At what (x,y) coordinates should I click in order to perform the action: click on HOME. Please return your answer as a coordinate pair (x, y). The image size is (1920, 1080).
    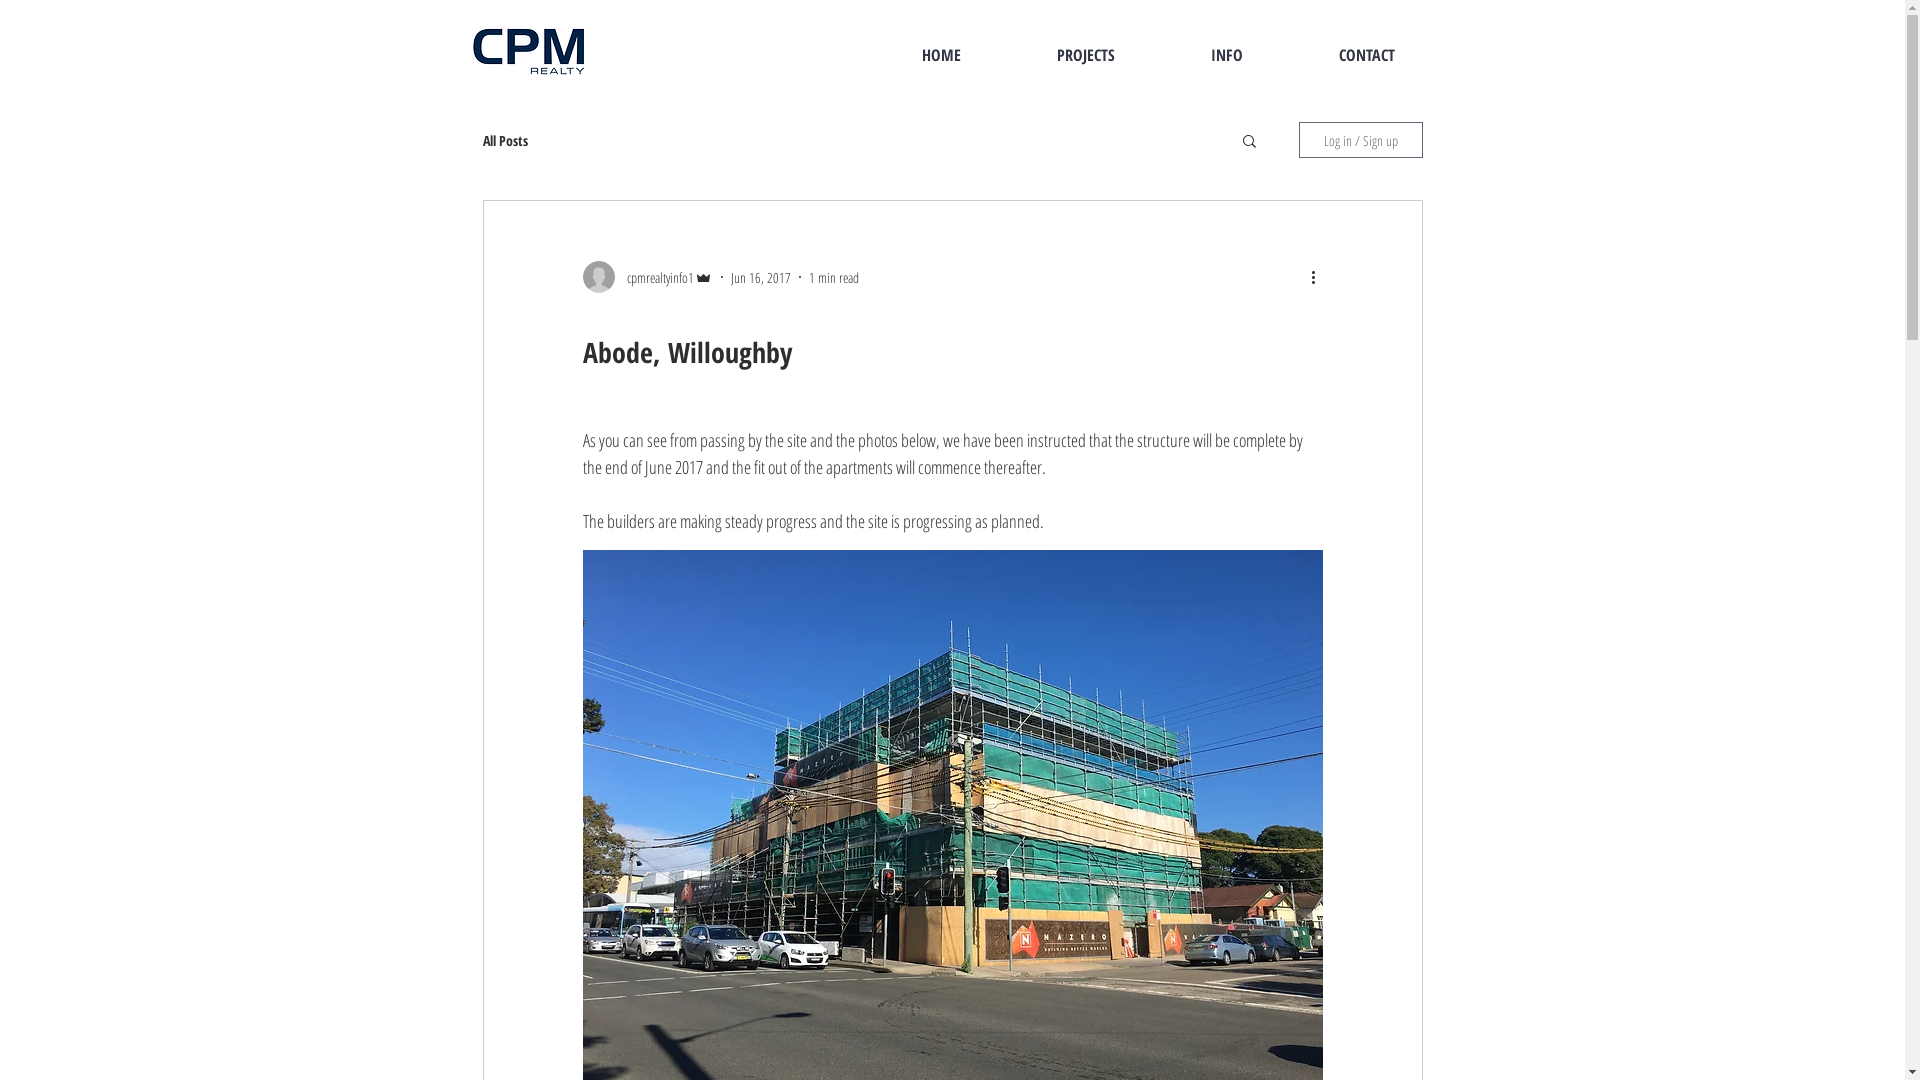
    Looking at the image, I should click on (942, 55).